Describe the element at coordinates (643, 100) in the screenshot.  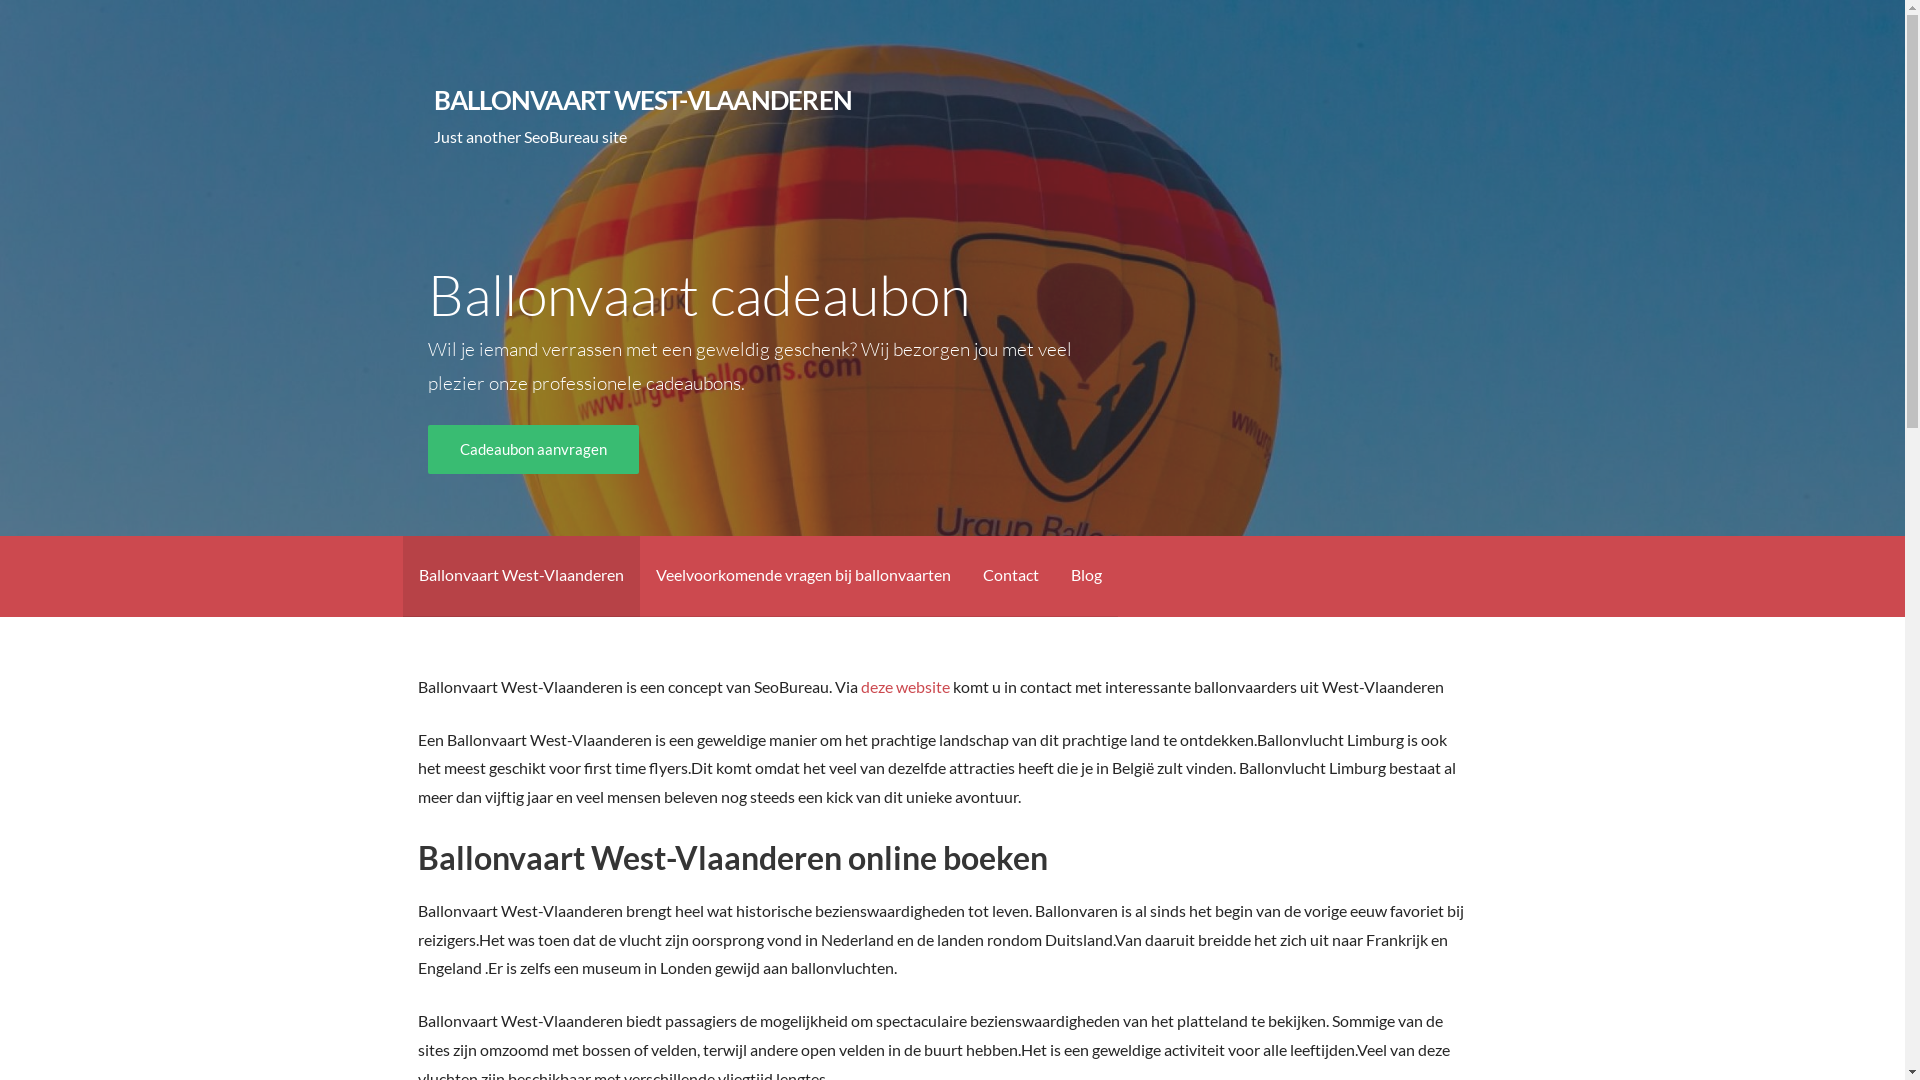
I see `BALLONVAART WEST-VLAANDEREN` at that location.